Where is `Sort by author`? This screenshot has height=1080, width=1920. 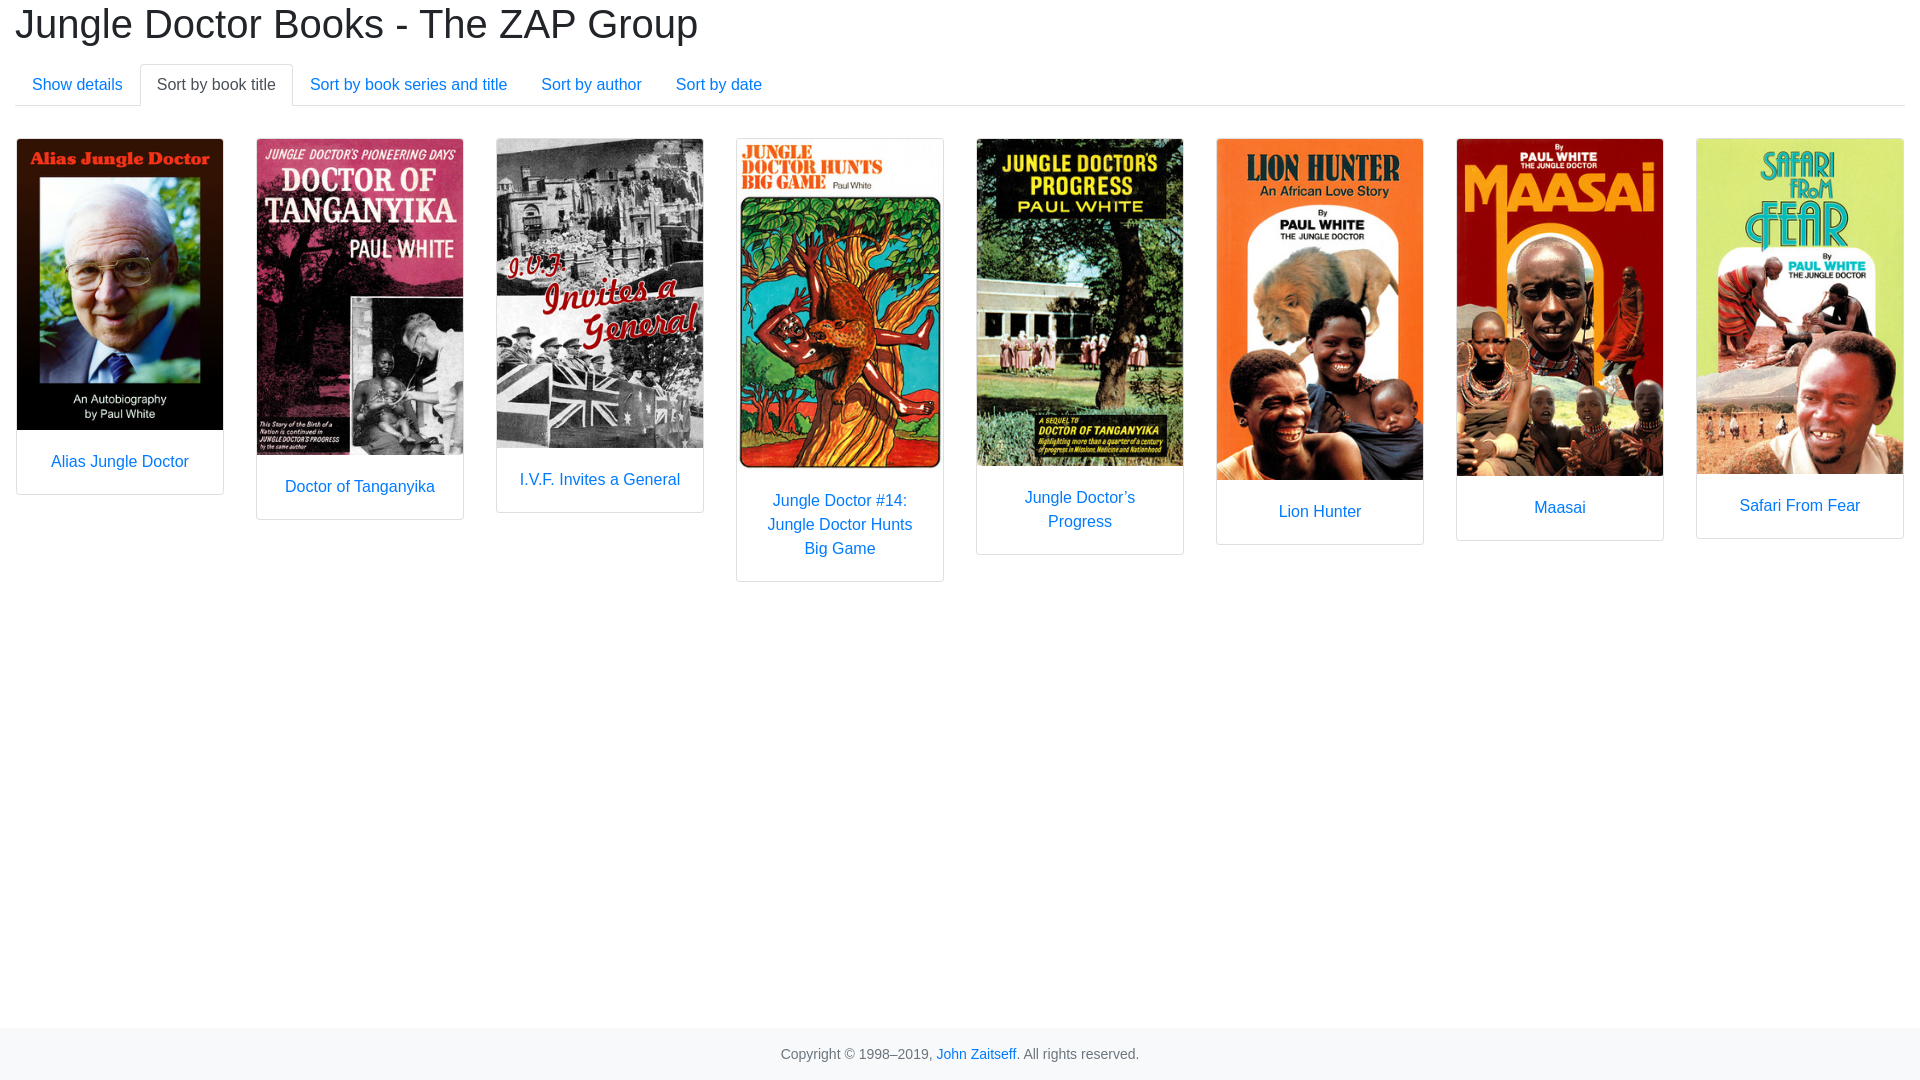
Sort by author is located at coordinates (592, 85).